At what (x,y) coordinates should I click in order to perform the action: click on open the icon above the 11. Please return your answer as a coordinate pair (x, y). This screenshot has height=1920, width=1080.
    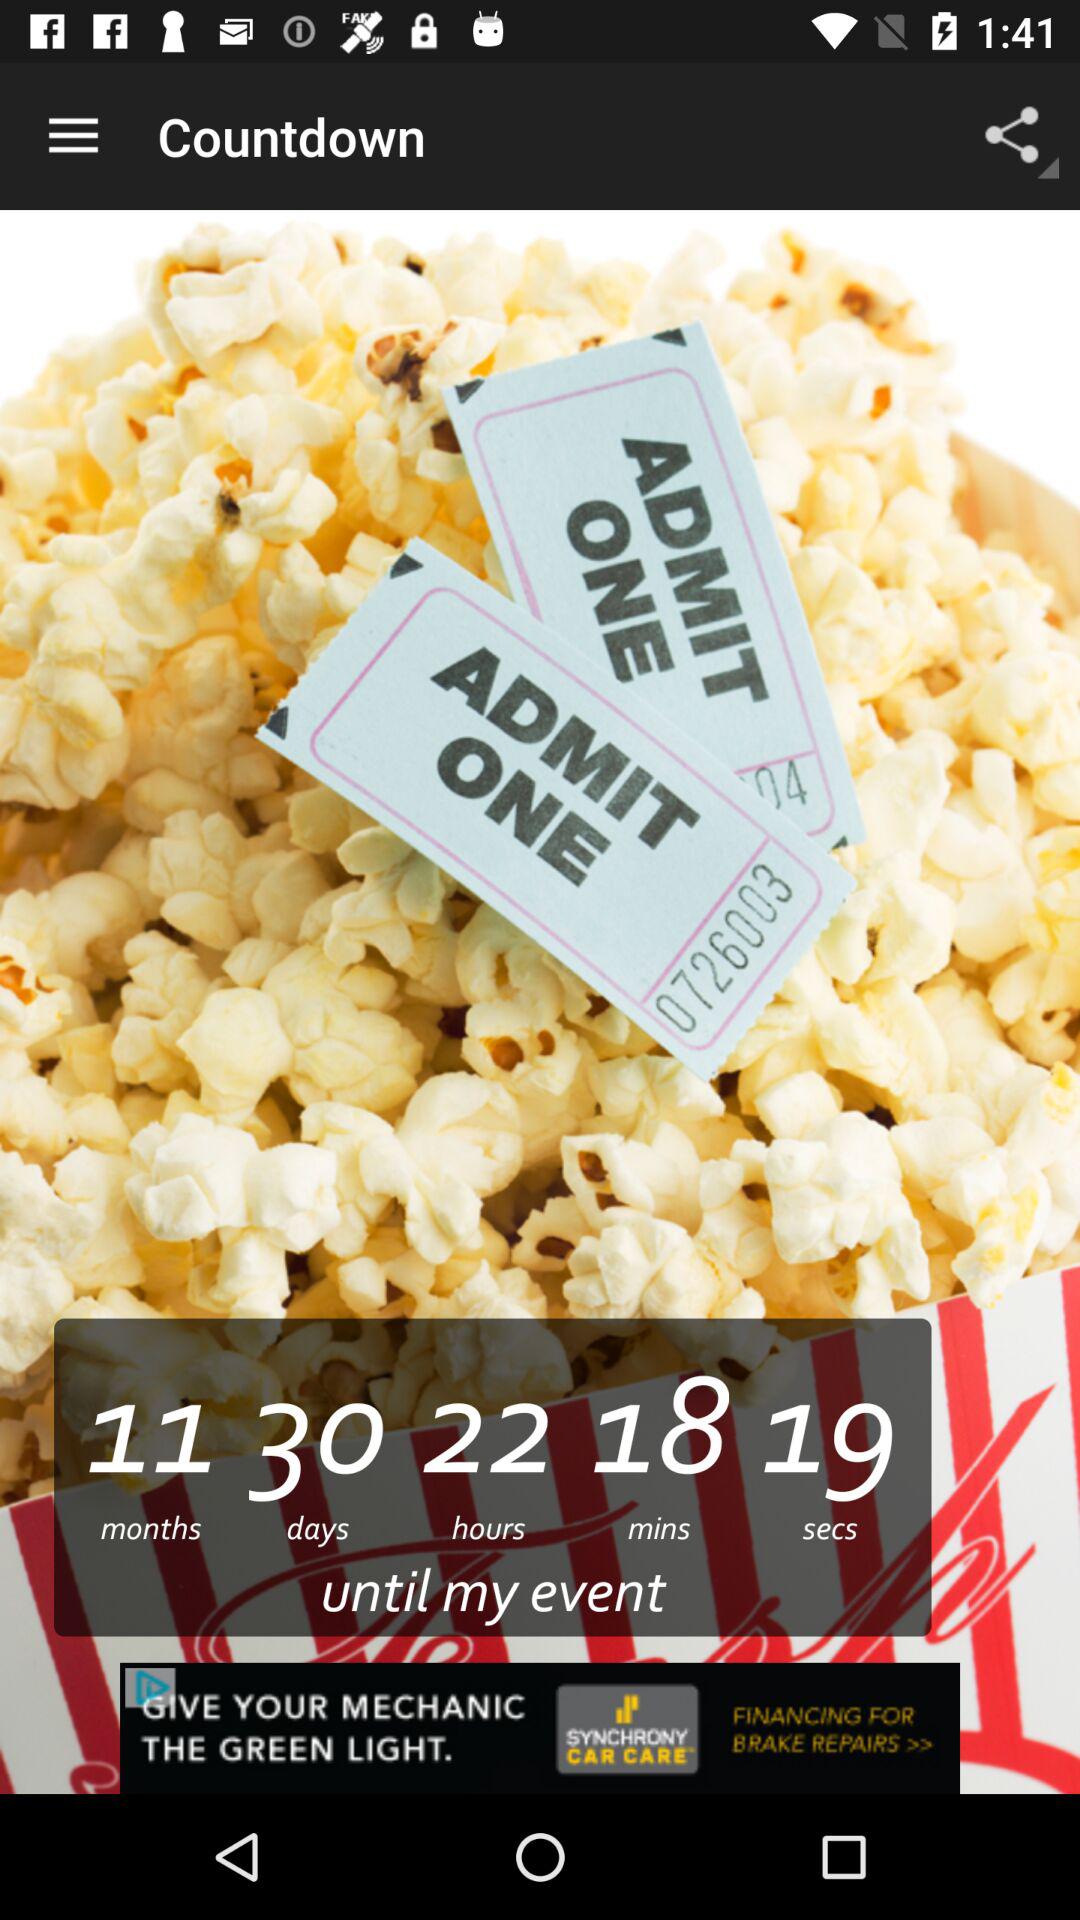
    Looking at the image, I should click on (73, 136).